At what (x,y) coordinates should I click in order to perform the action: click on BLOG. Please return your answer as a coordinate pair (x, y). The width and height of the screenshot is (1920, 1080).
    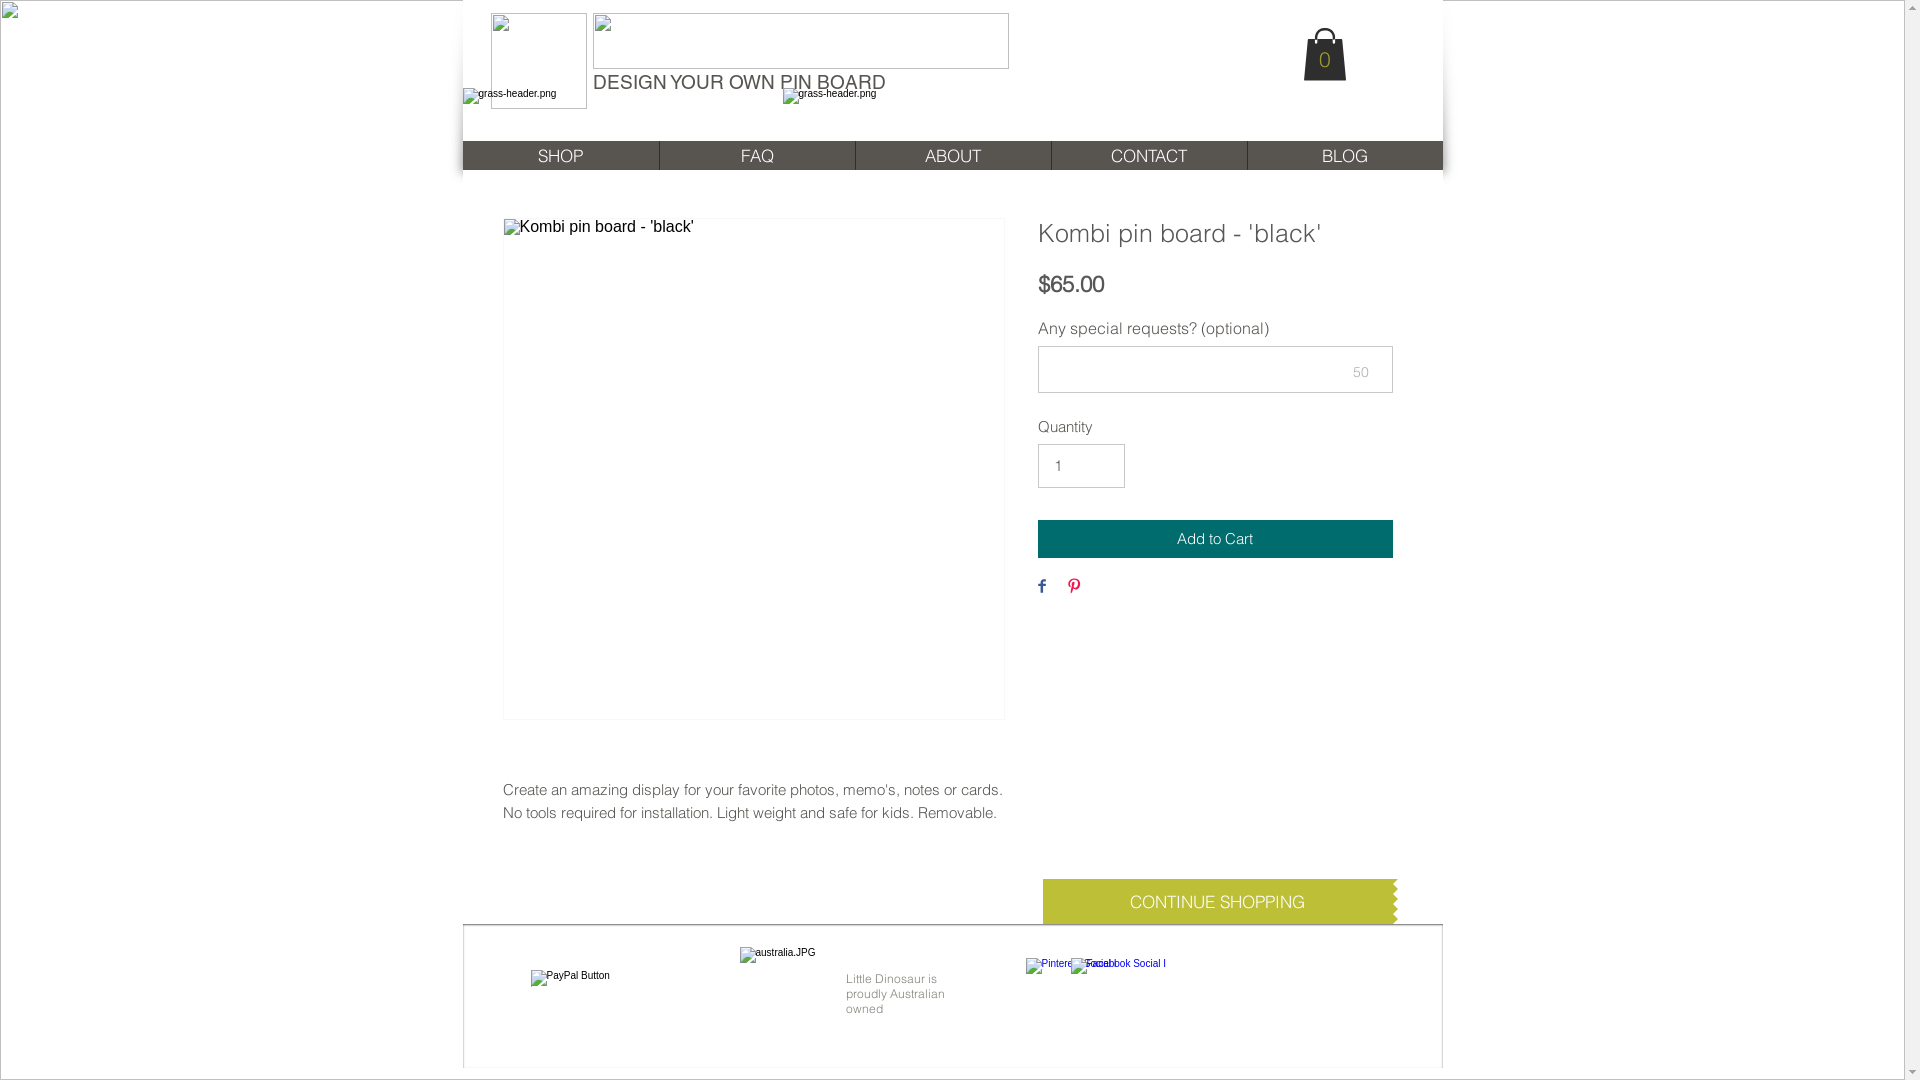
    Looking at the image, I should click on (1344, 156).